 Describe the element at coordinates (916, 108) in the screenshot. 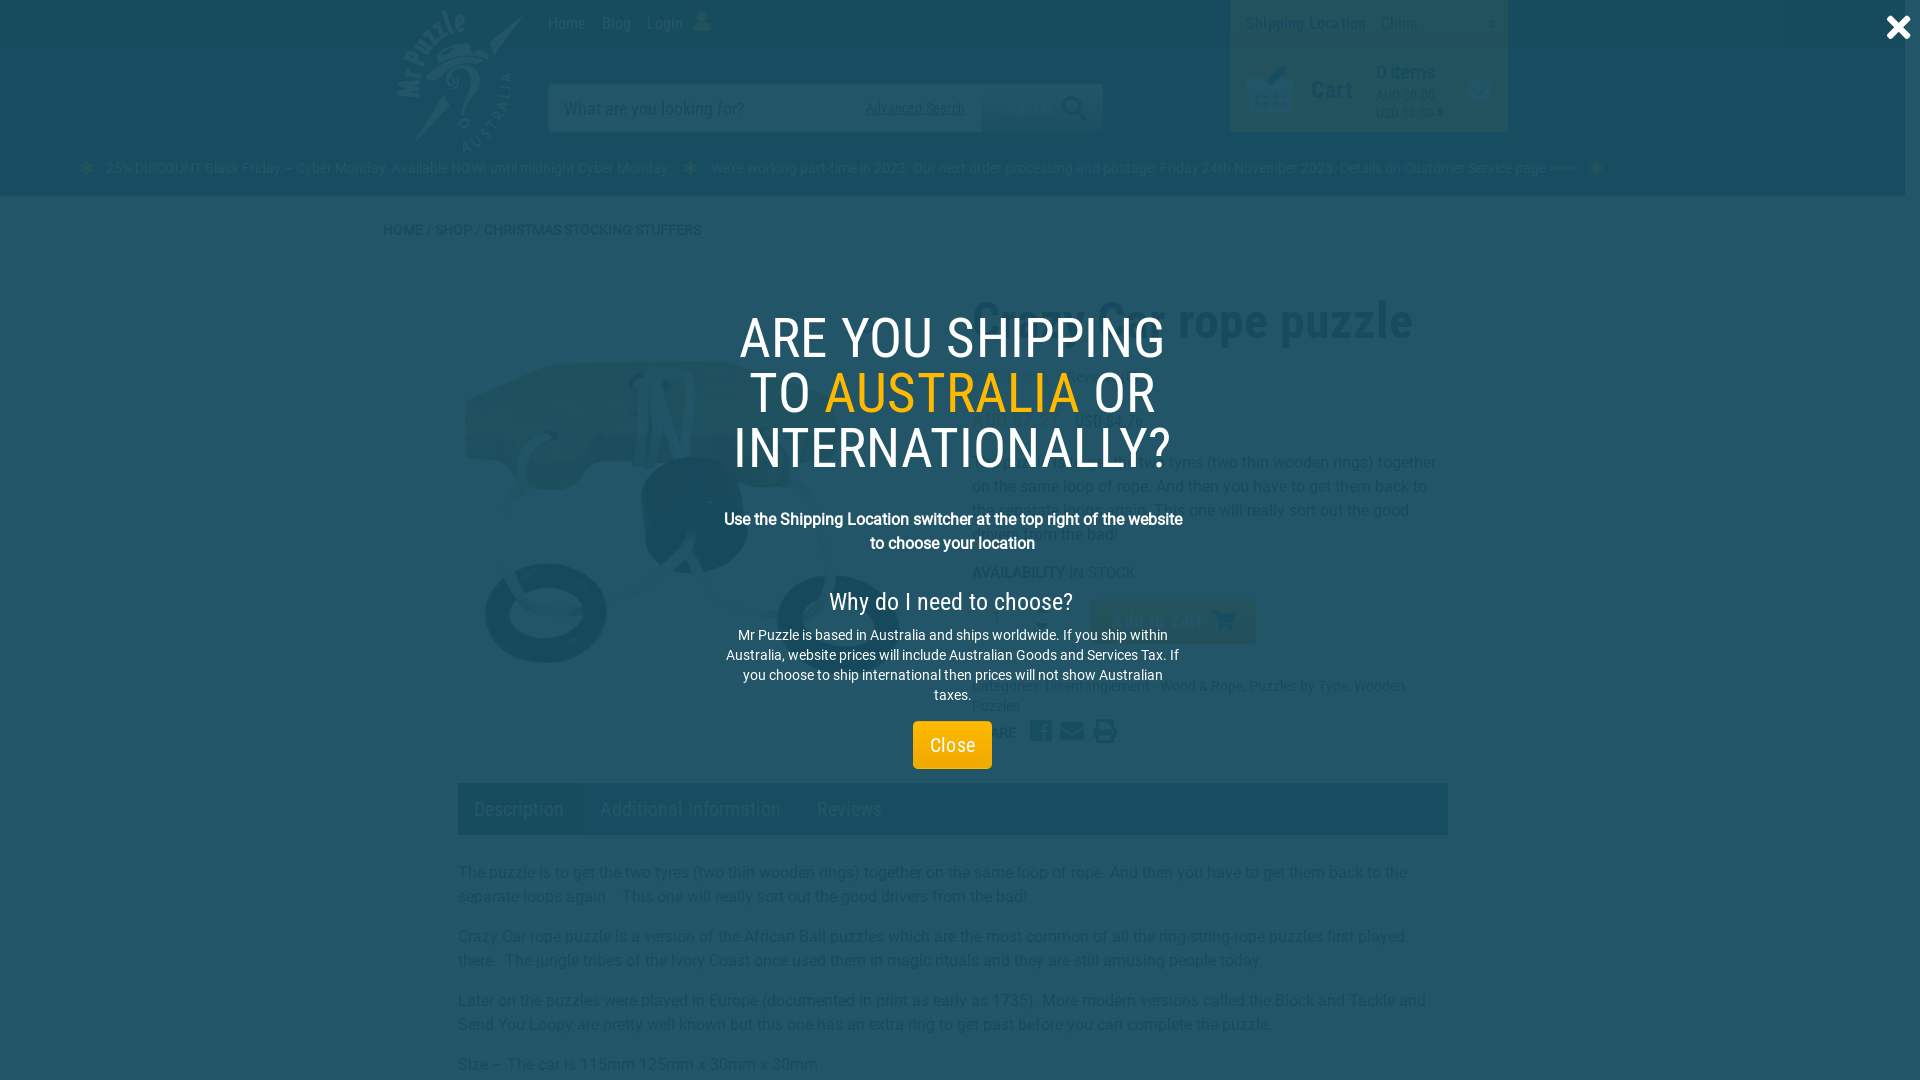

I see `Advanced Search` at that location.